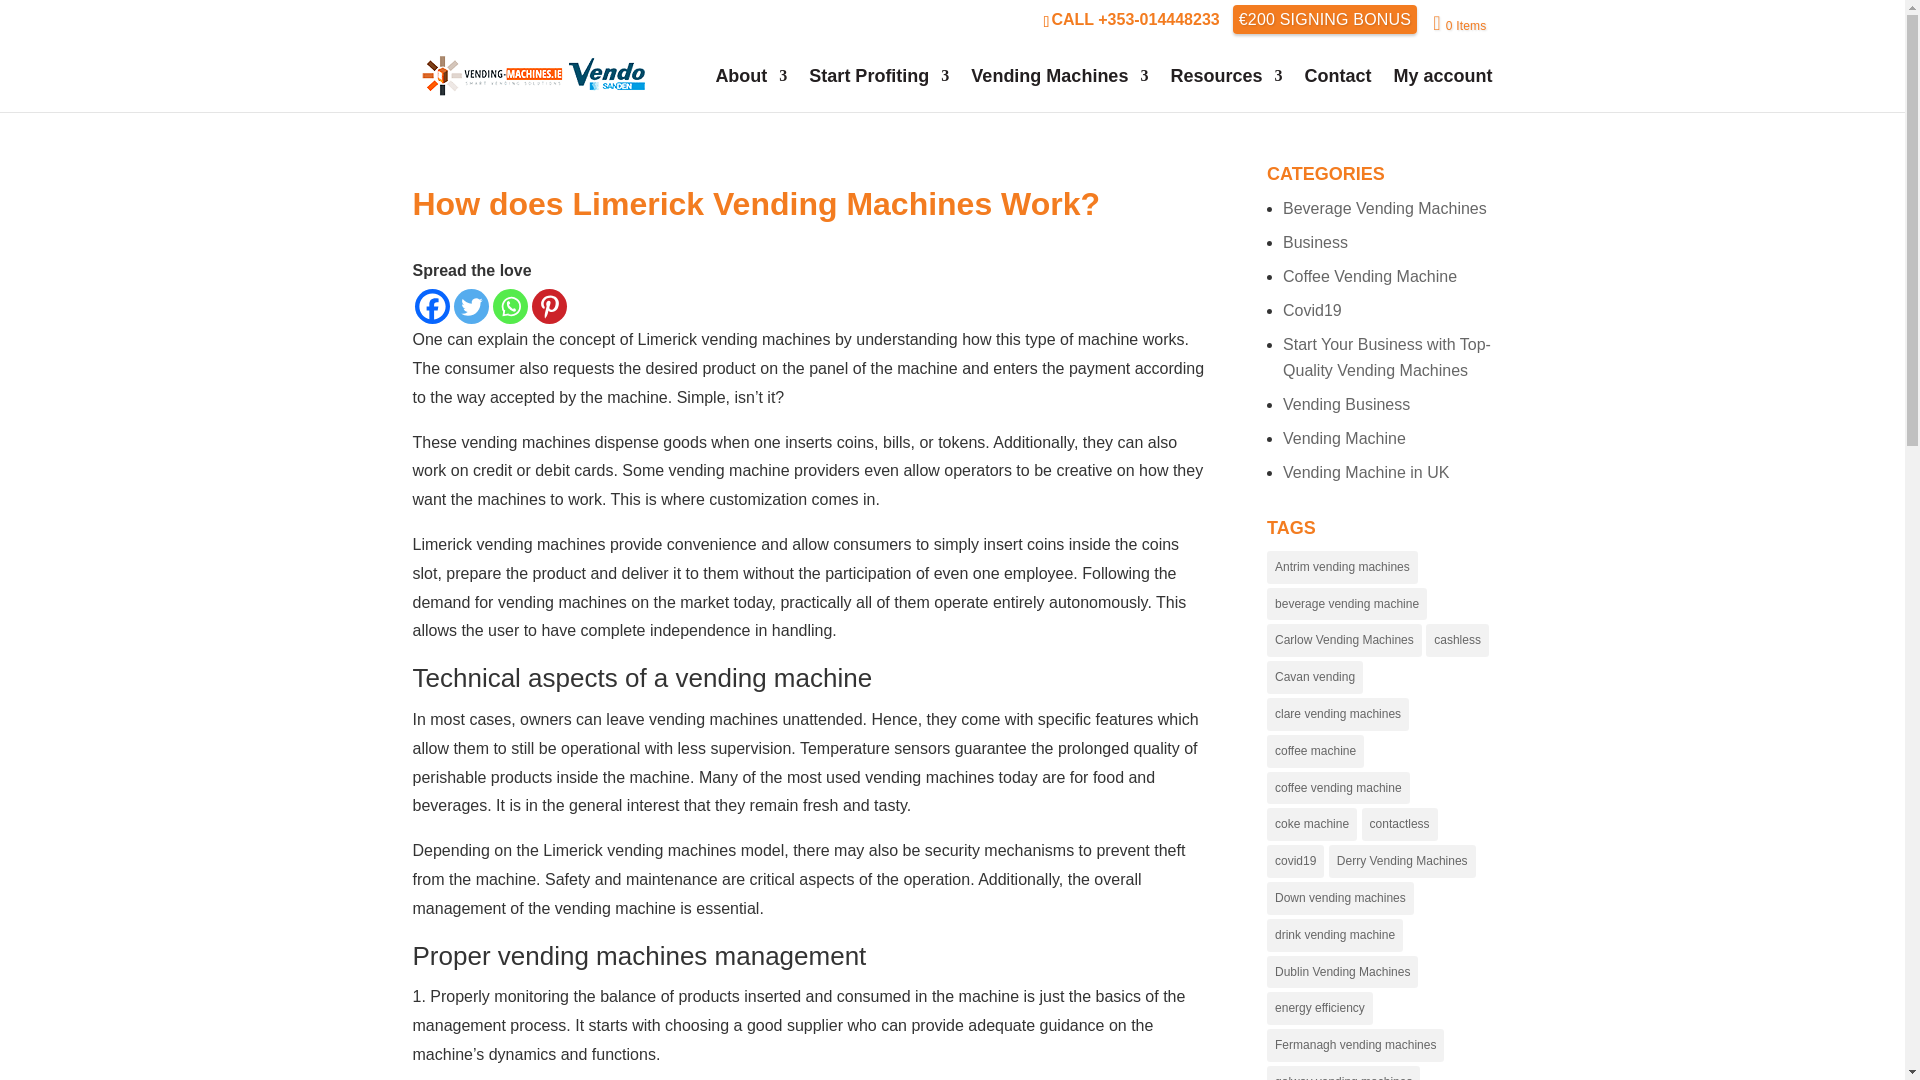  What do you see at coordinates (1060, 90) in the screenshot?
I see `Vending Machines` at bounding box center [1060, 90].